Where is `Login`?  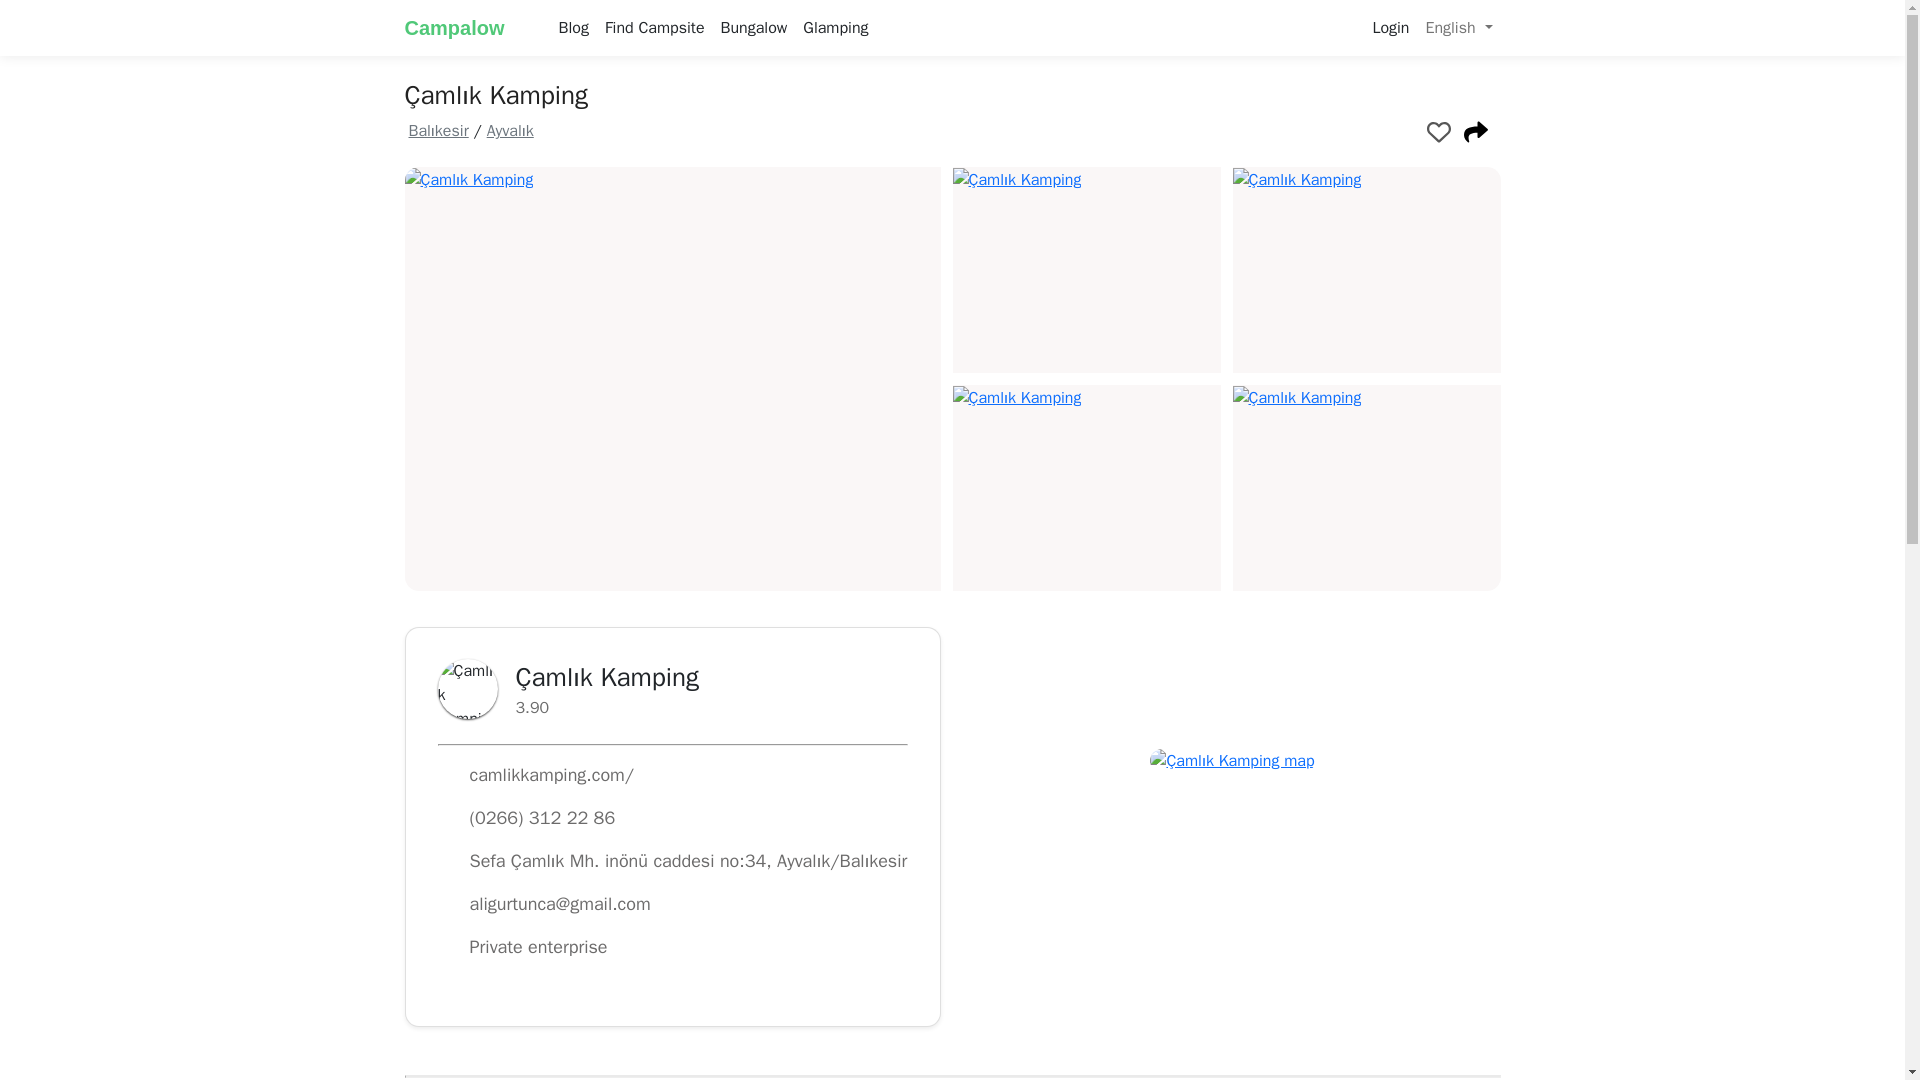
Login is located at coordinates (1390, 27).